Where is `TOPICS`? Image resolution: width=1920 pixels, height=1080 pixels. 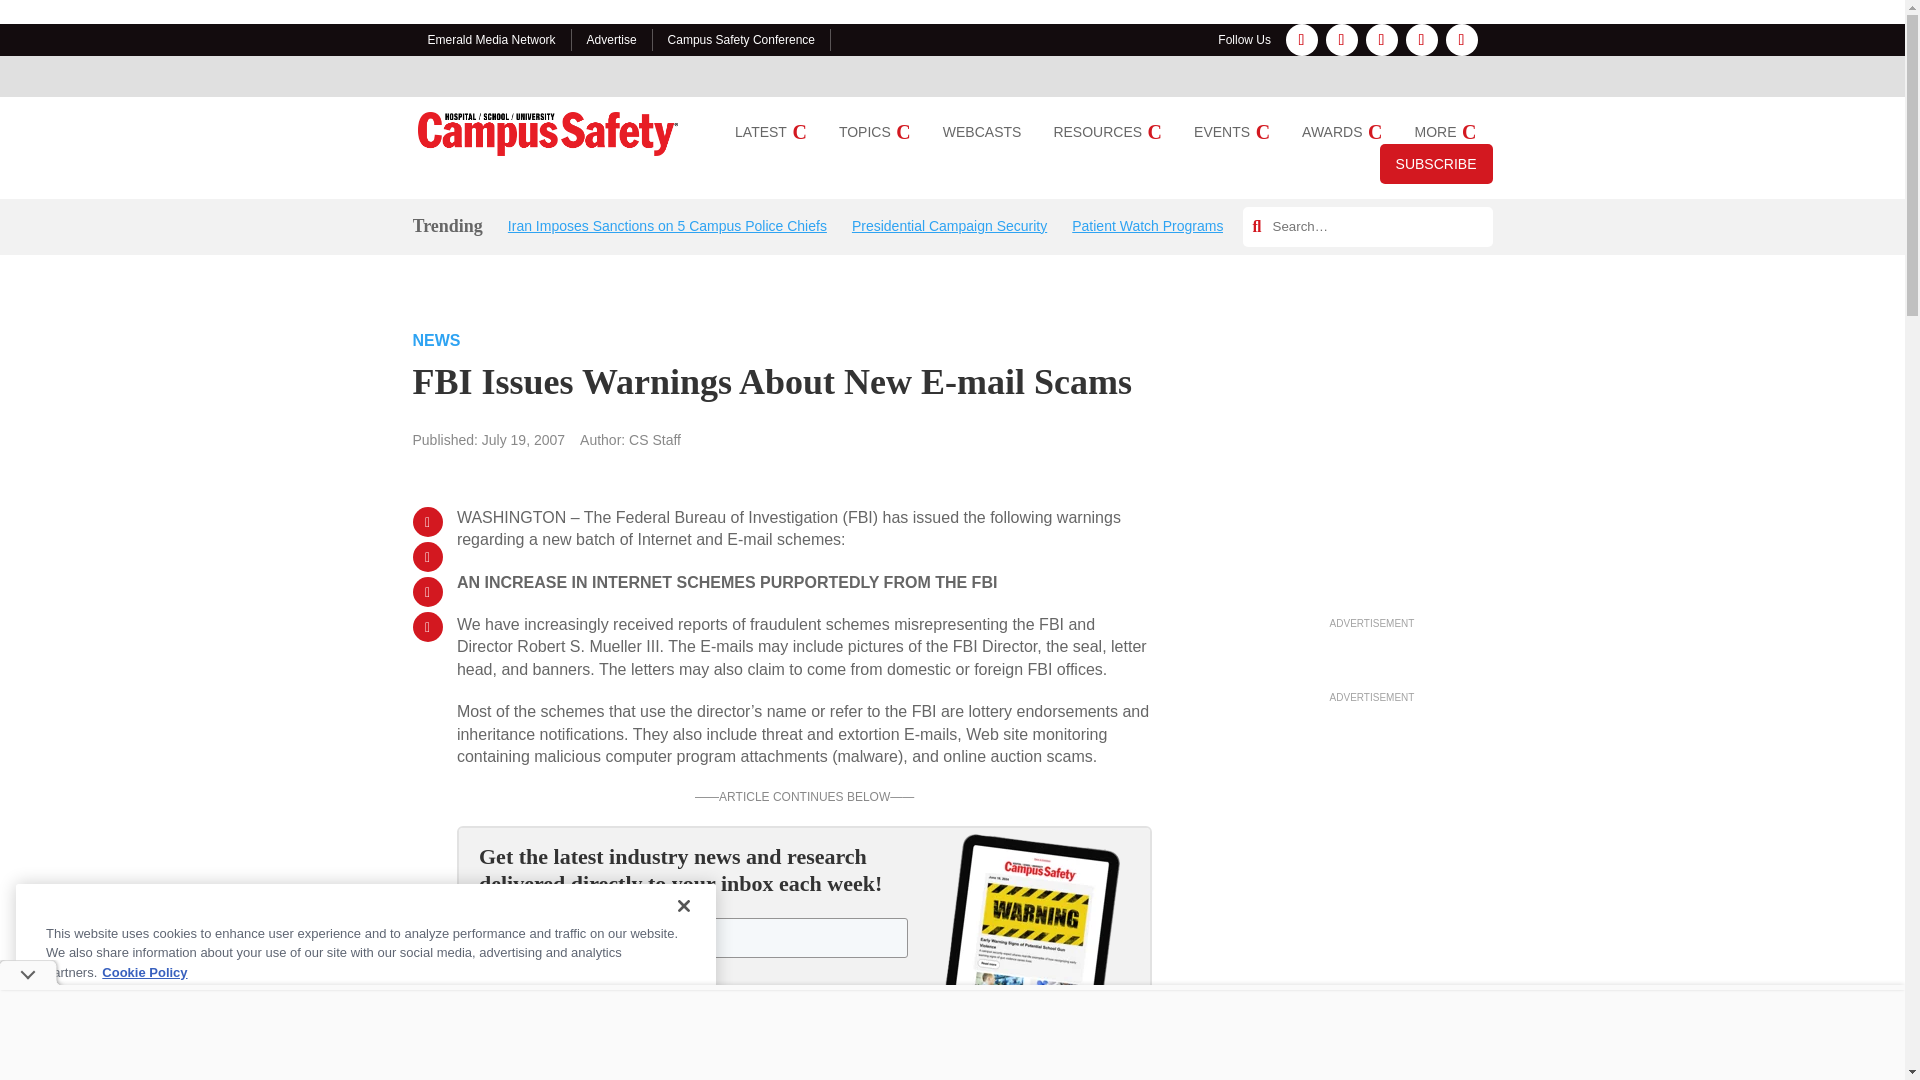
TOPICS is located at coordinates (874, 132).